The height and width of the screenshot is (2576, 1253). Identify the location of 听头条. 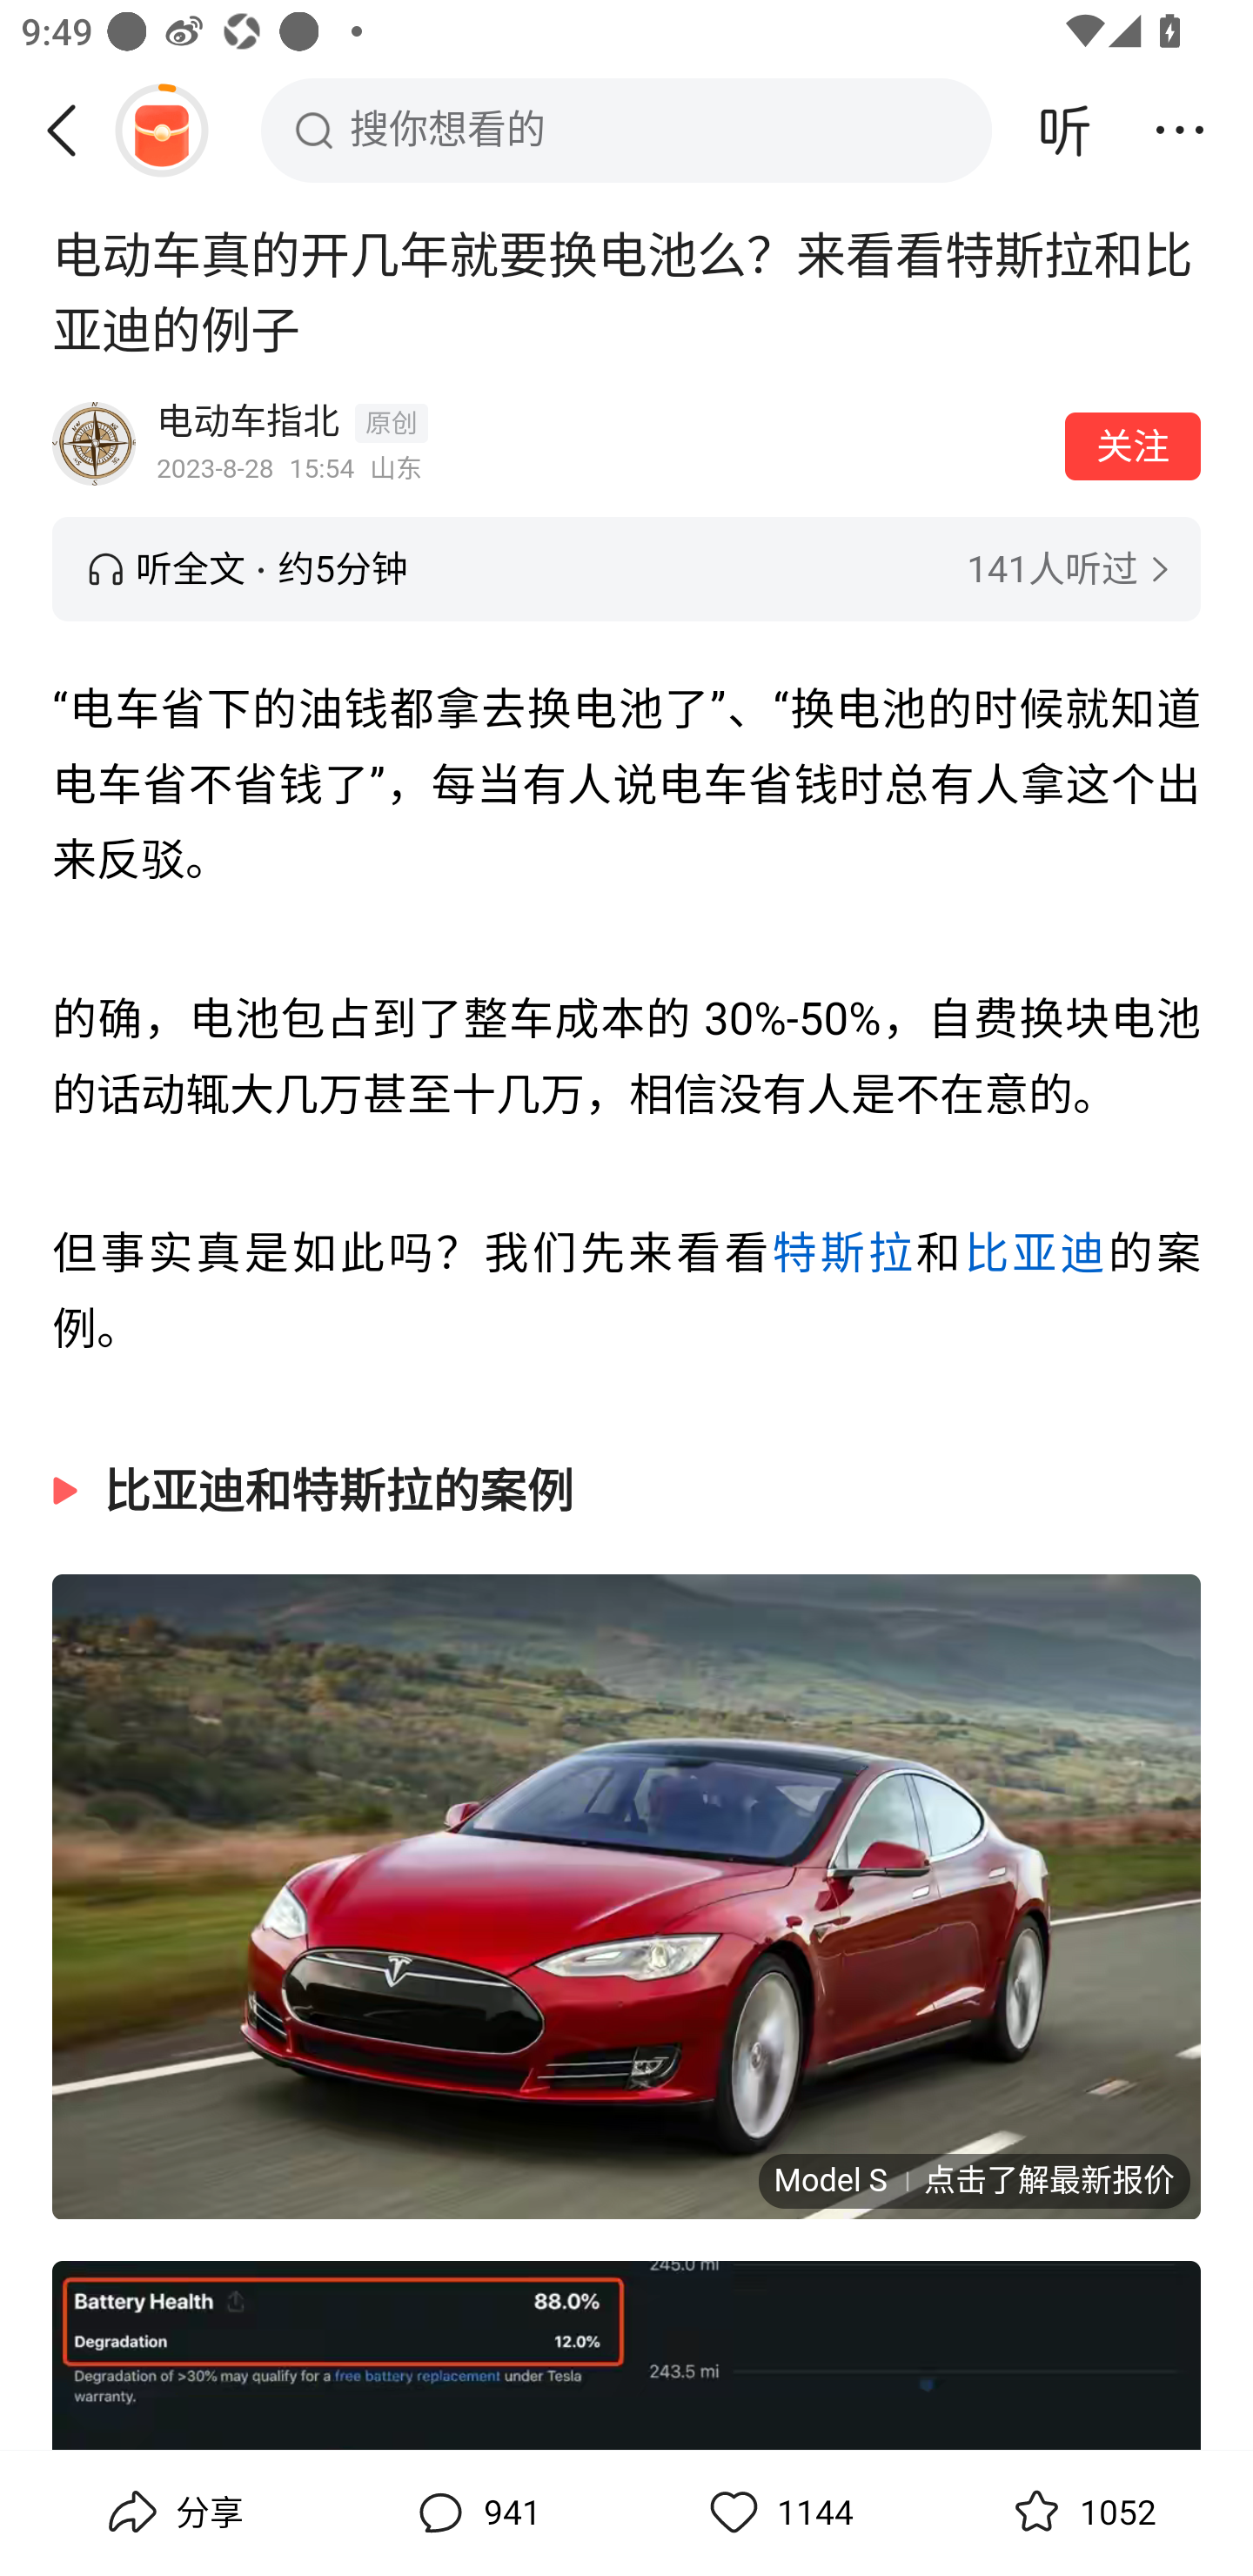
(1065, 130).